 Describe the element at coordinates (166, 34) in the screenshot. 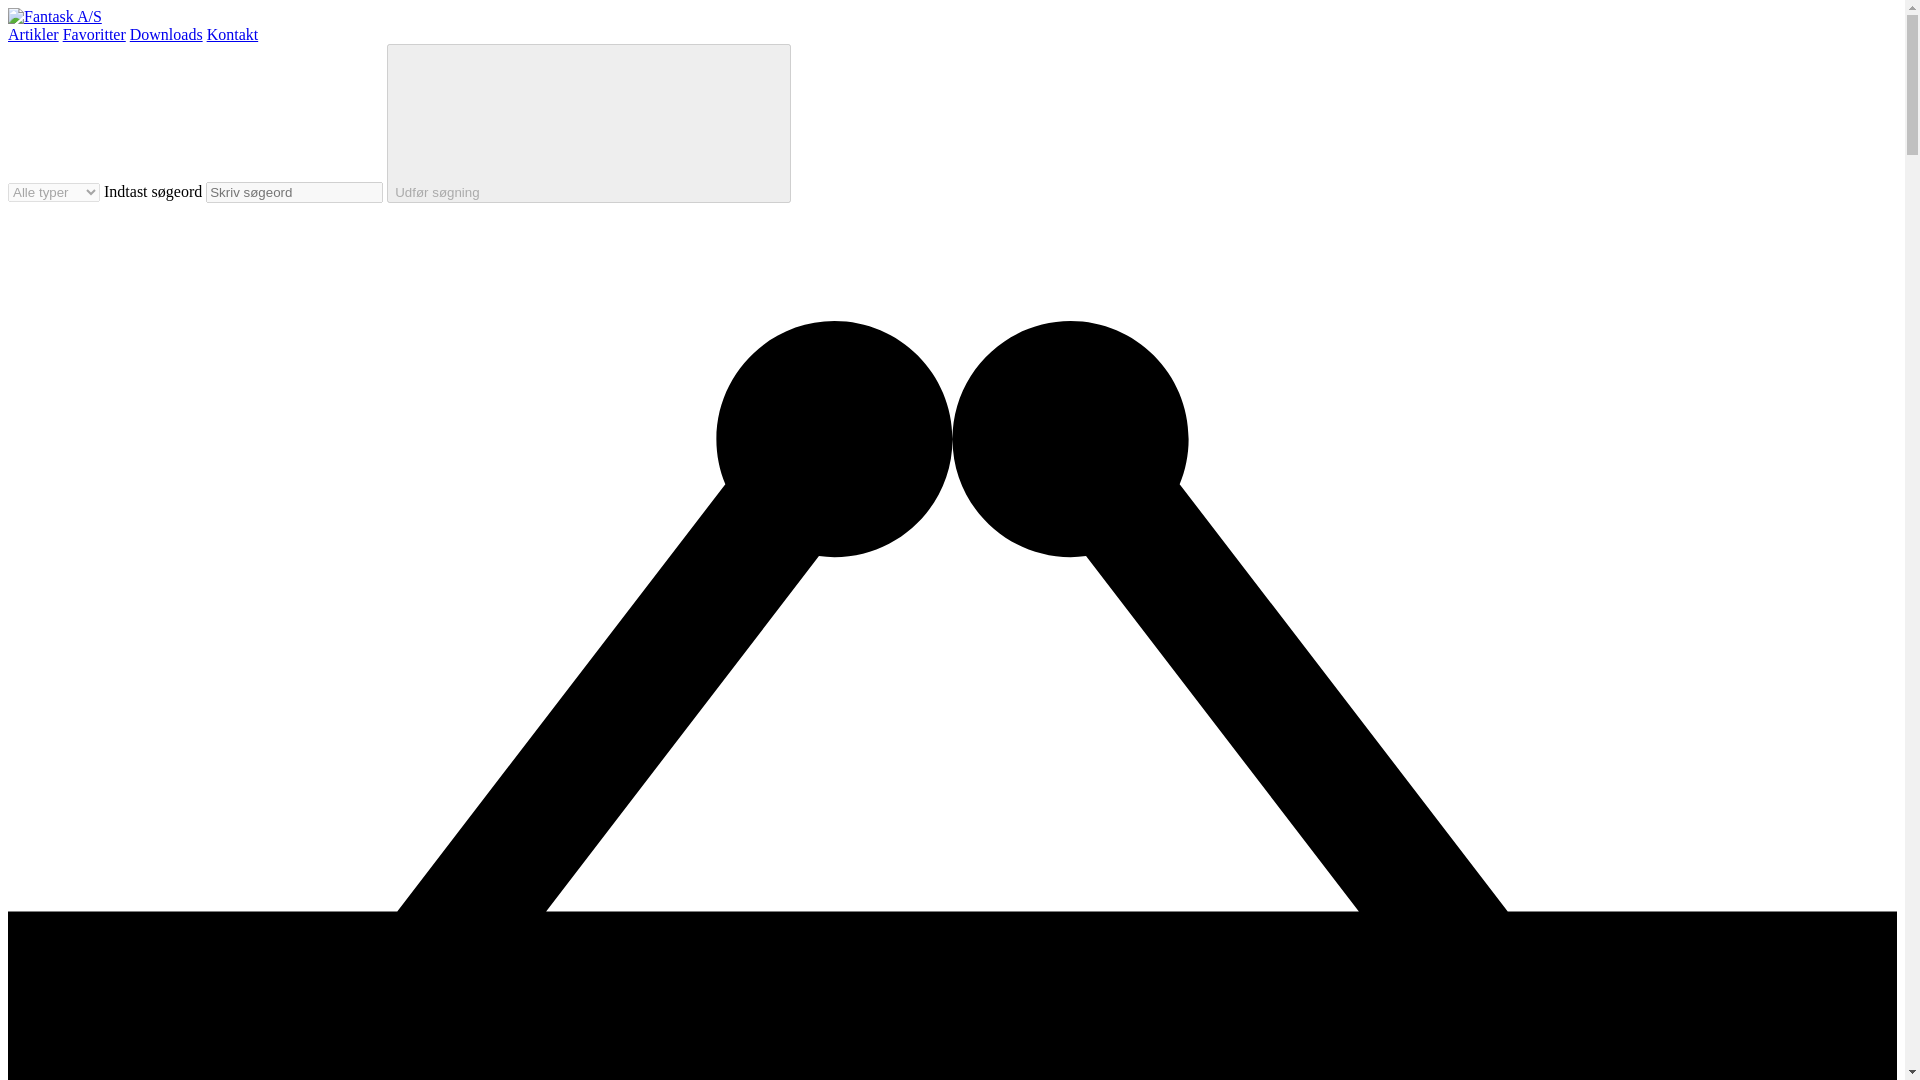

I see `Downloads` at that location.